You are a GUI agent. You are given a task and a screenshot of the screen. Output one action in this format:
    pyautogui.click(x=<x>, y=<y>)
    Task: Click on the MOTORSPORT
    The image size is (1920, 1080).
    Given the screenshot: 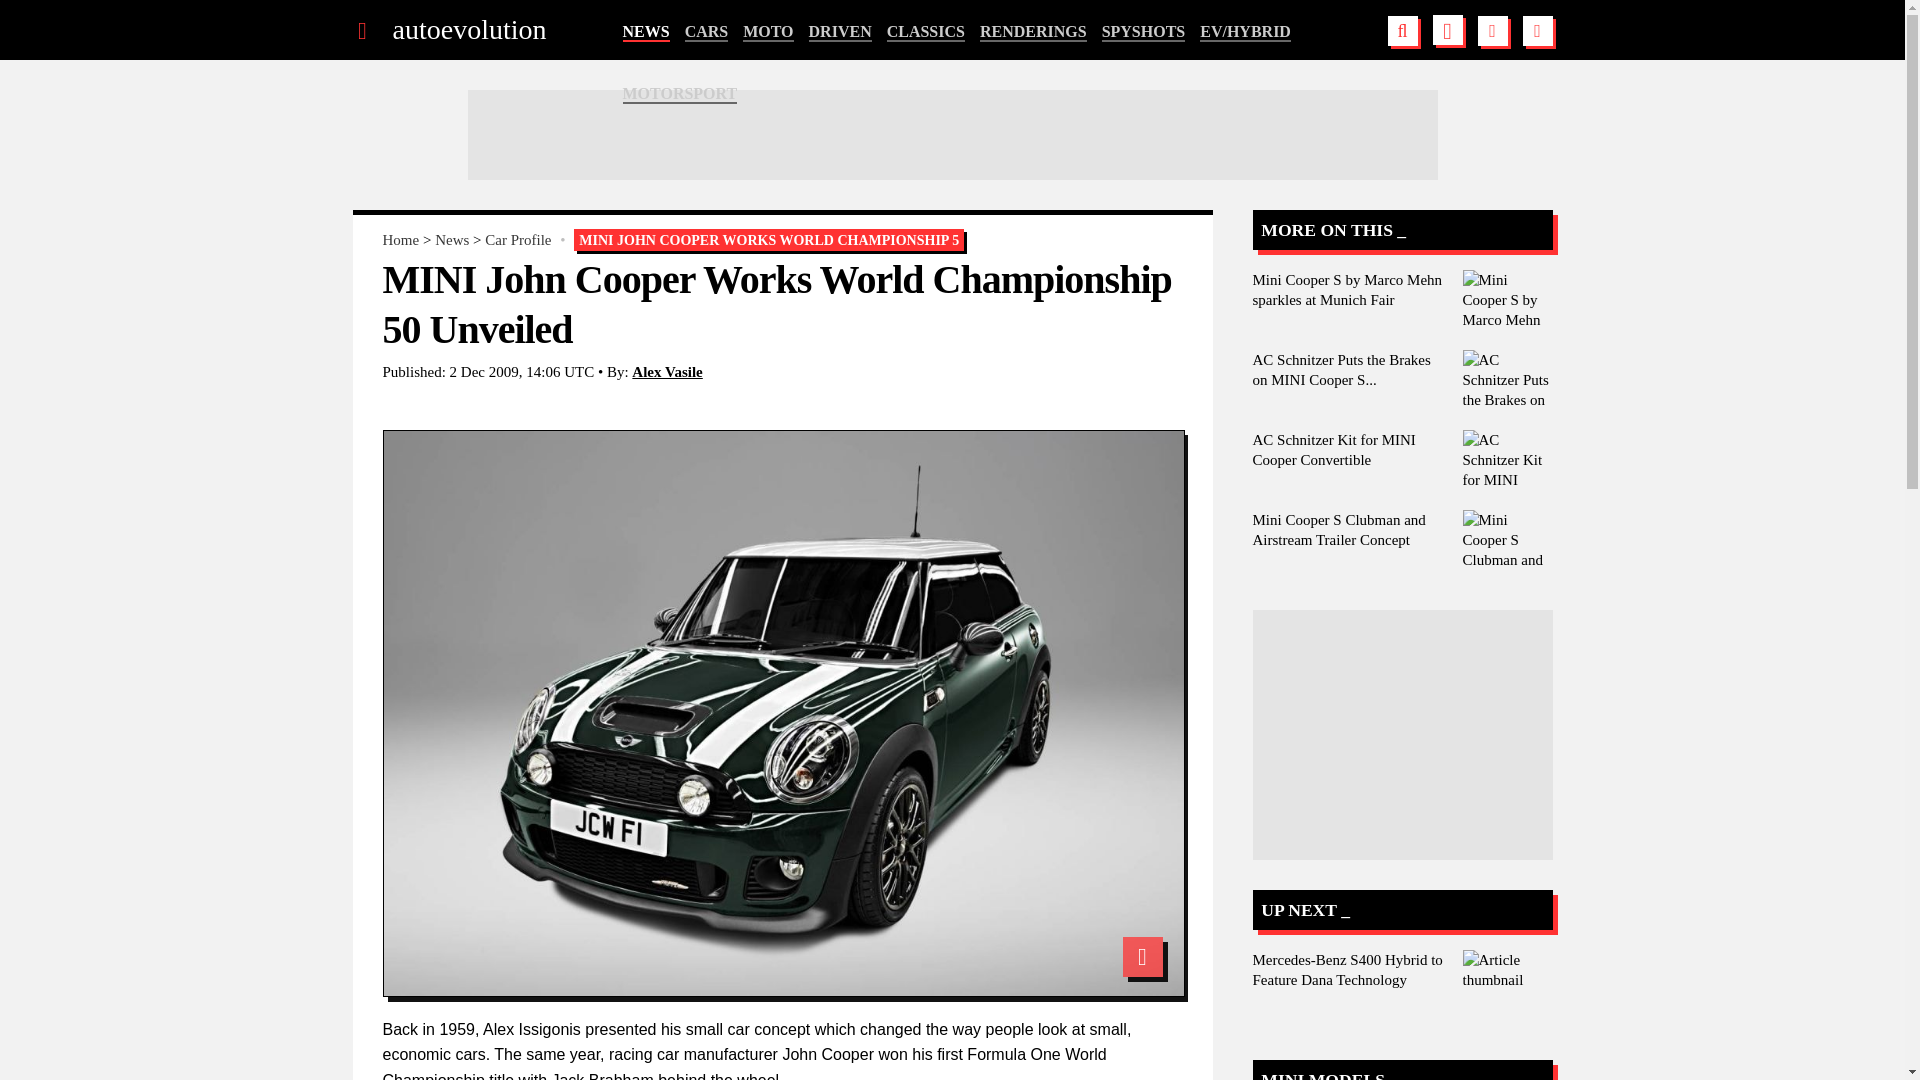 What is the action you would take?
    pyautogui.click(x=680, y=94)
    